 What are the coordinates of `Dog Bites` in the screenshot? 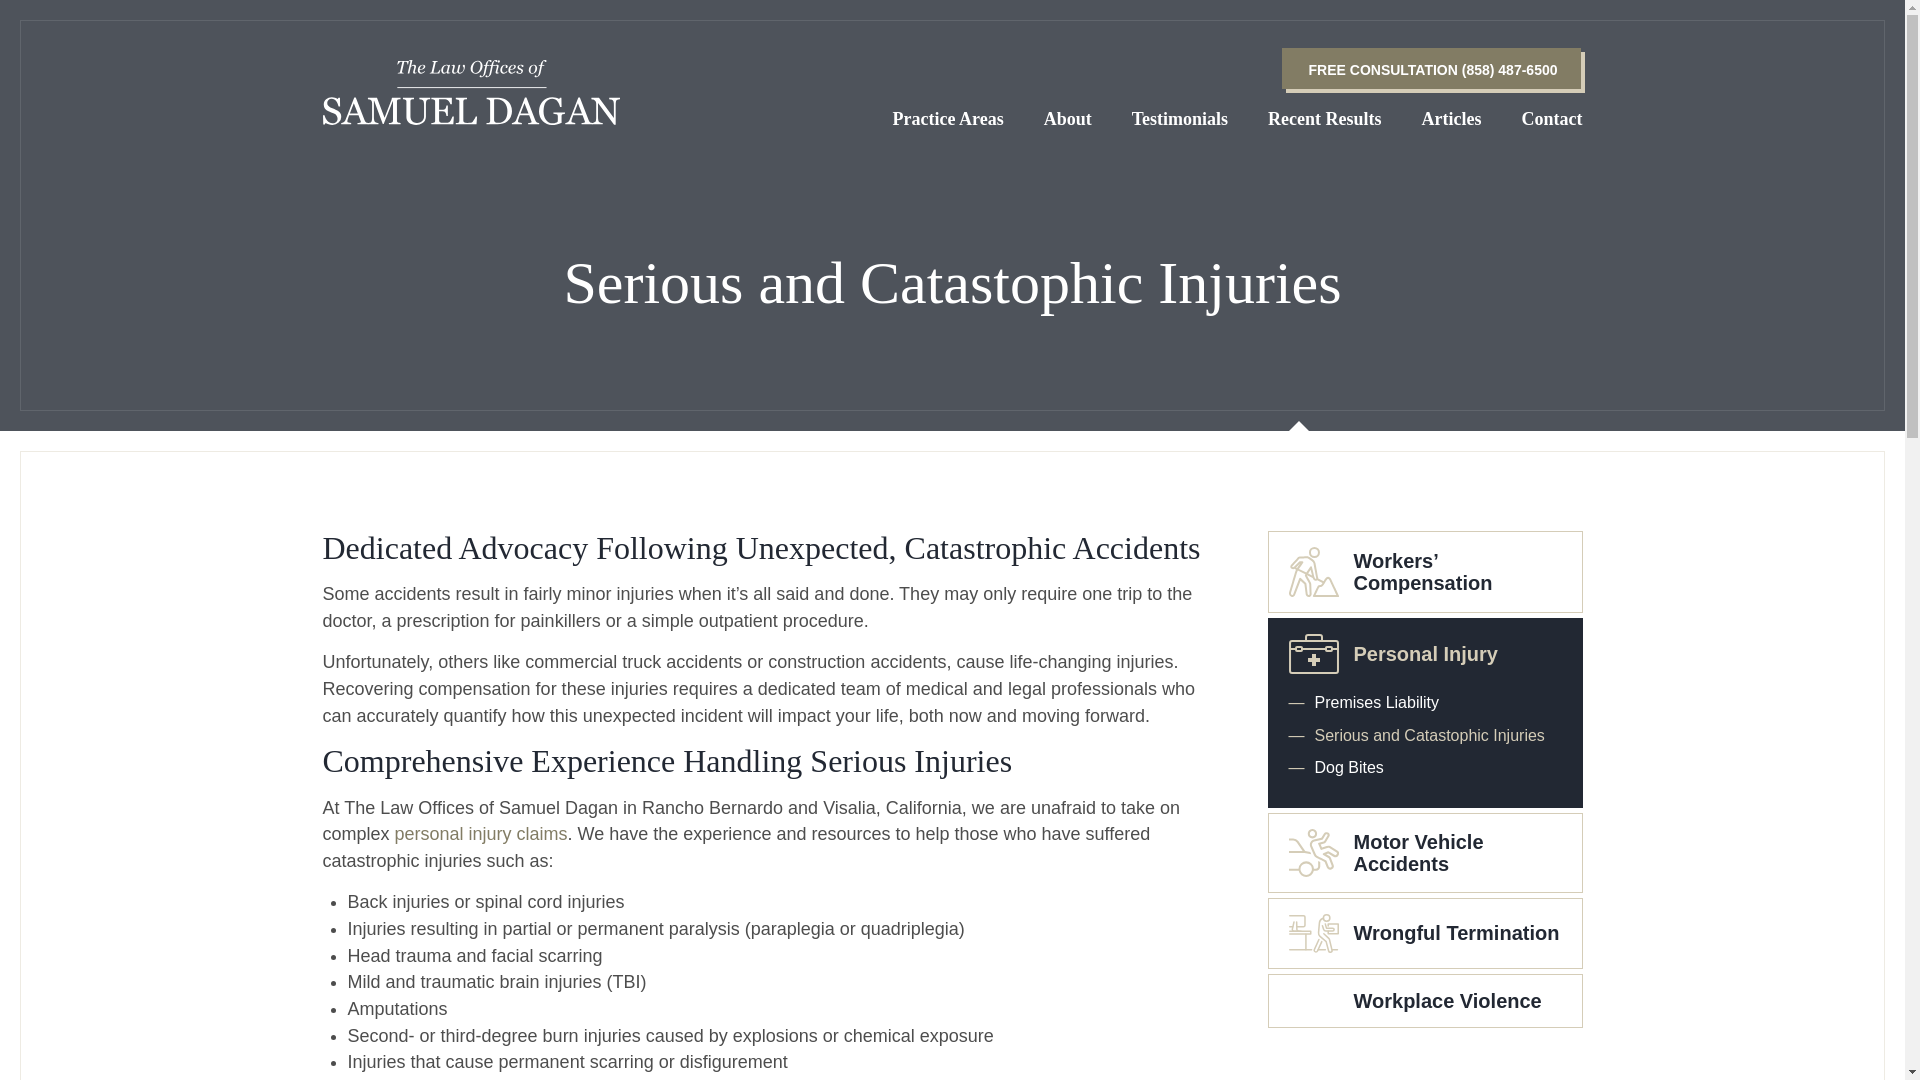 It's located at (1424, 768).